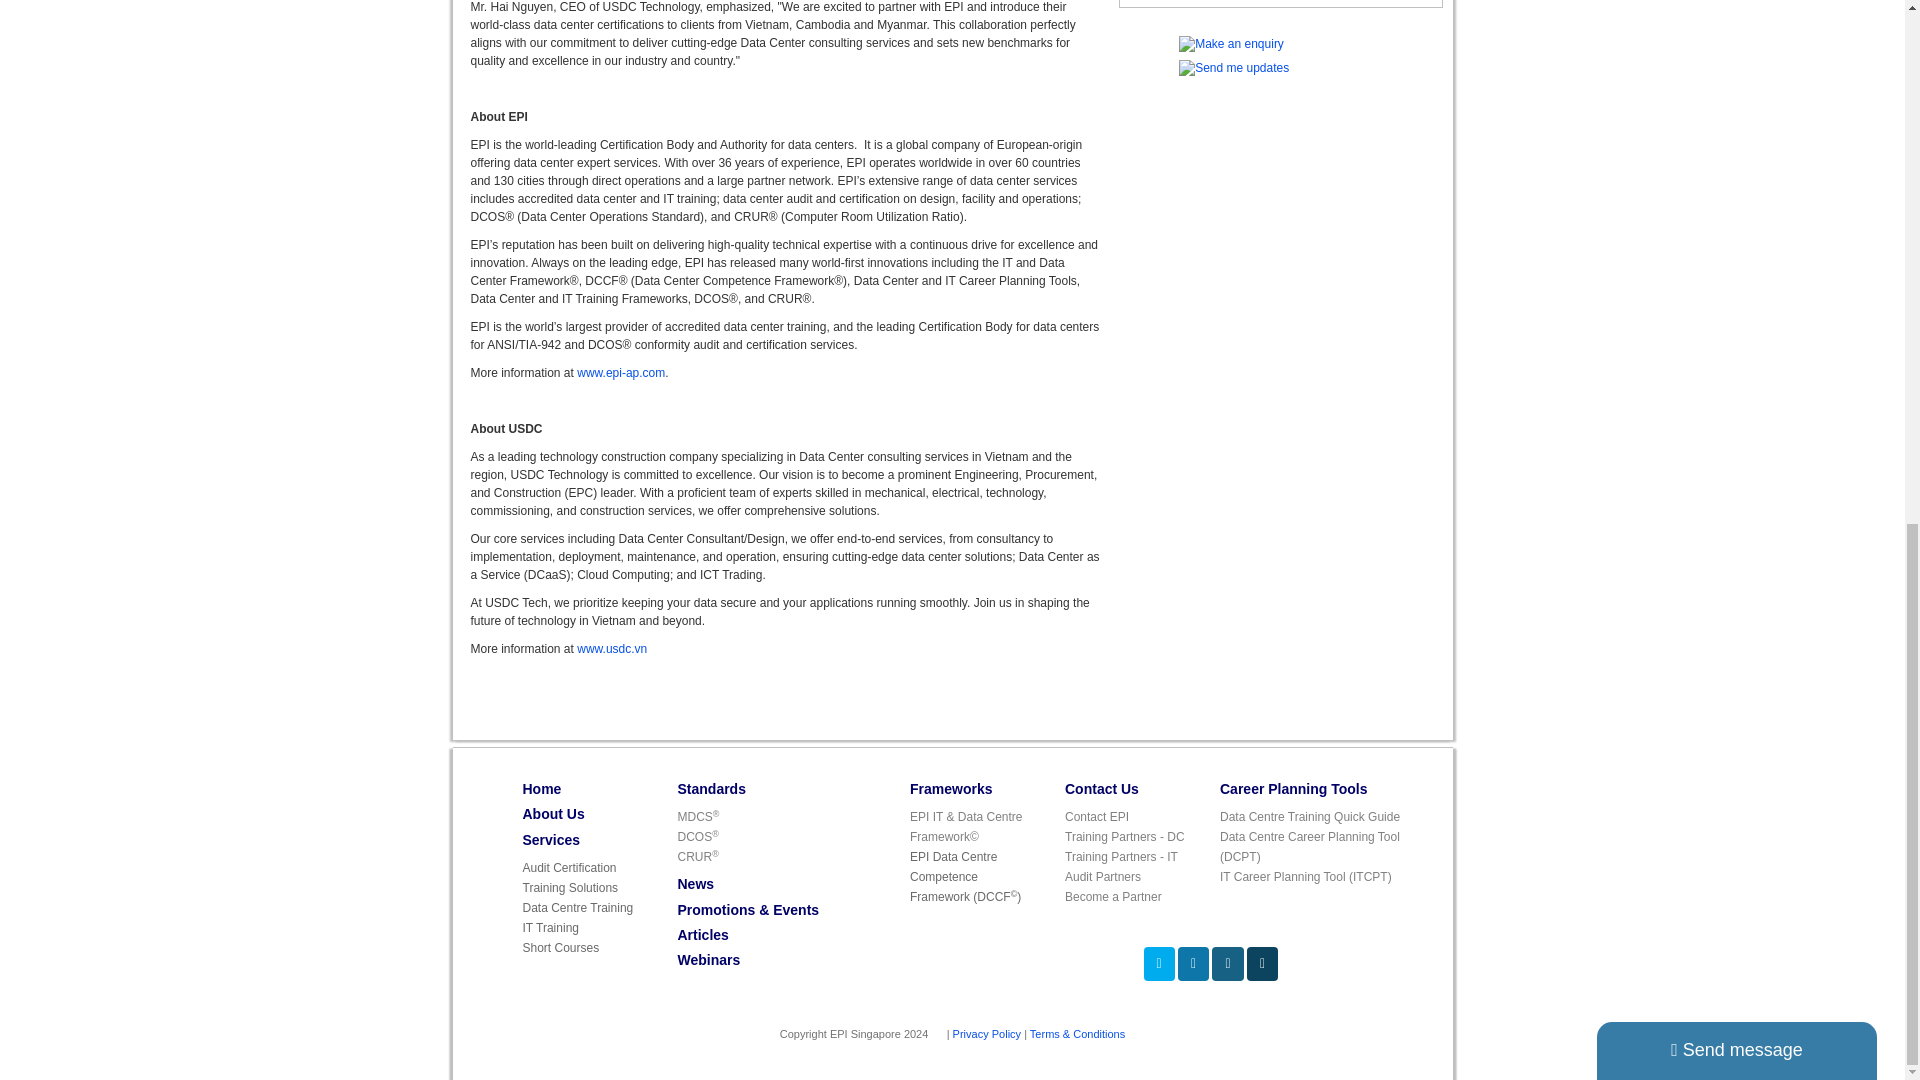 Image resolution: width=1920 pixels, height=1080 pixels. I want to click on Subscribe for updates, so click(1262, 964).